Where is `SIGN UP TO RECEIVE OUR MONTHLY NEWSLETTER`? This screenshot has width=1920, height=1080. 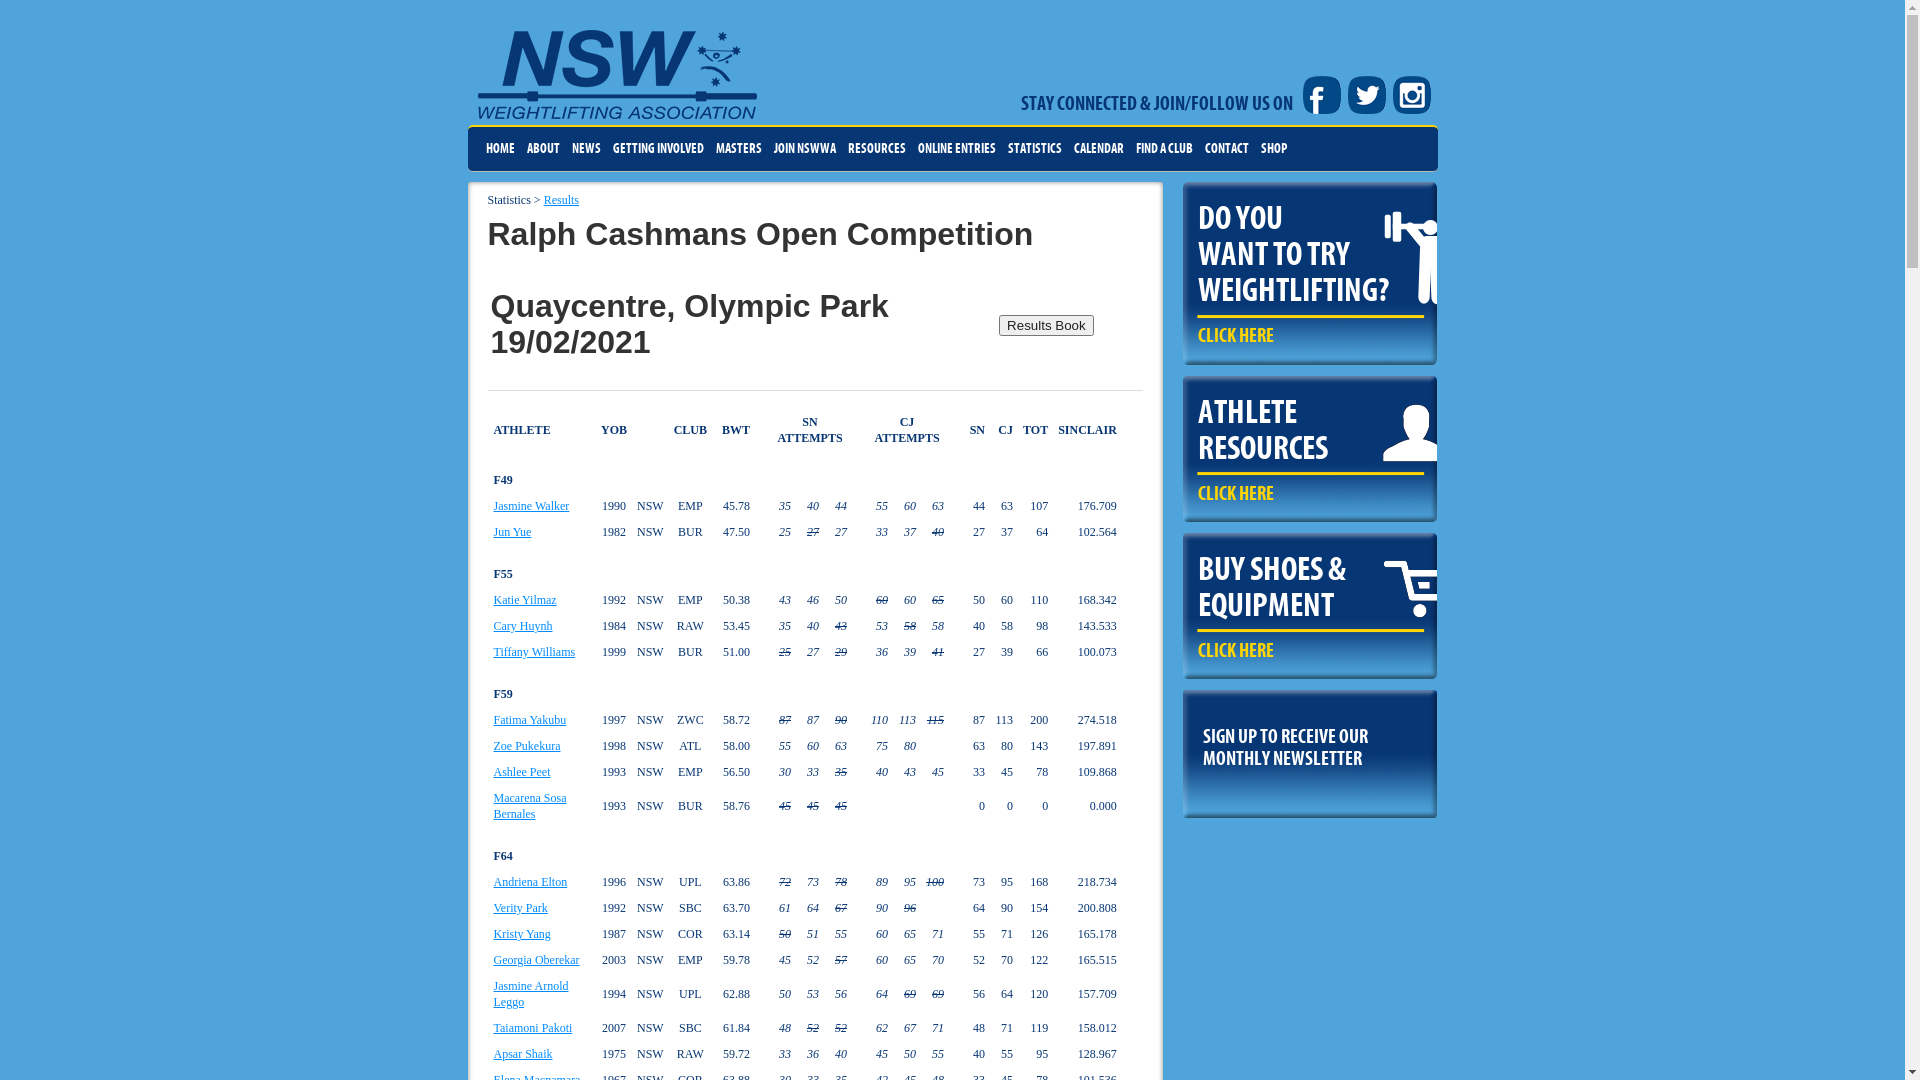 SIGN UP TO RECEIVE OUR MONTHLY NEWSLETTER is located at coordinates (1309, 743).